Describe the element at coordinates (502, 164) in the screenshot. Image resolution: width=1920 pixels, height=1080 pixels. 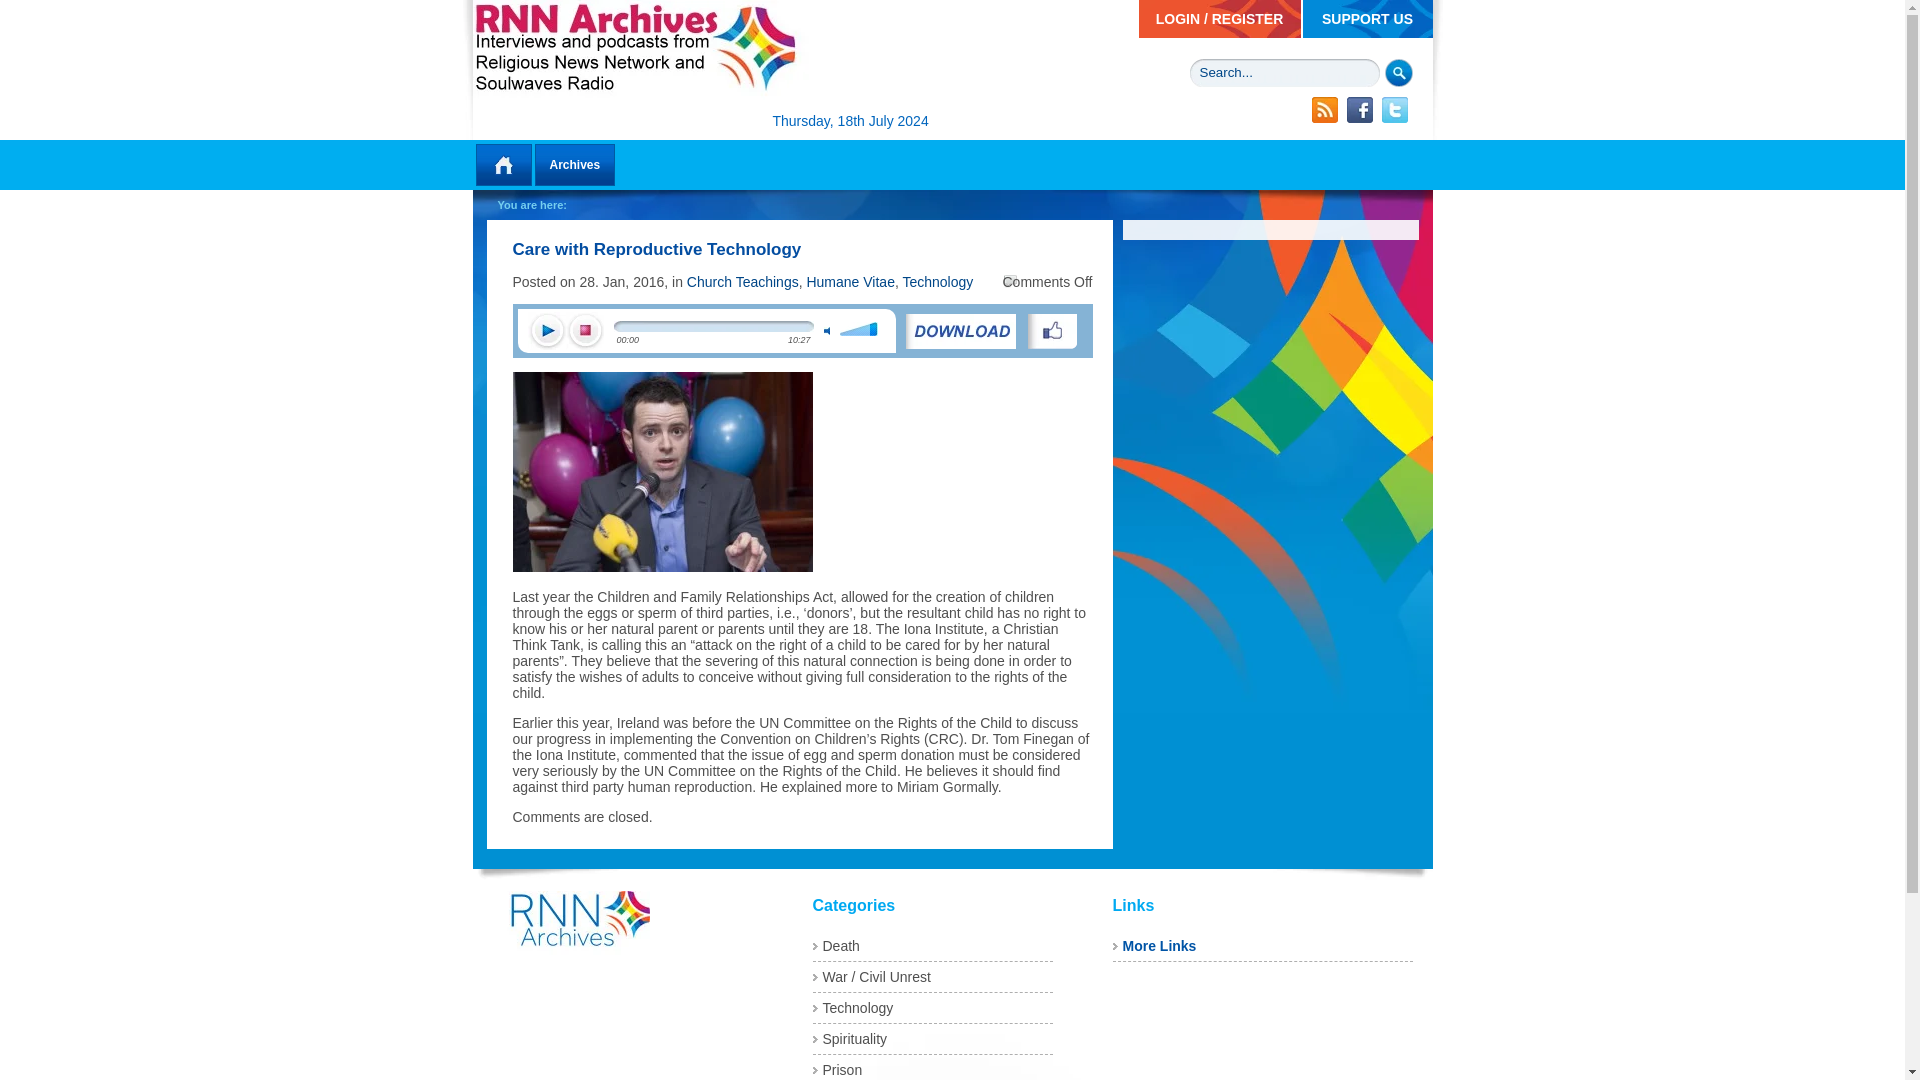
I see `Home` at that location.